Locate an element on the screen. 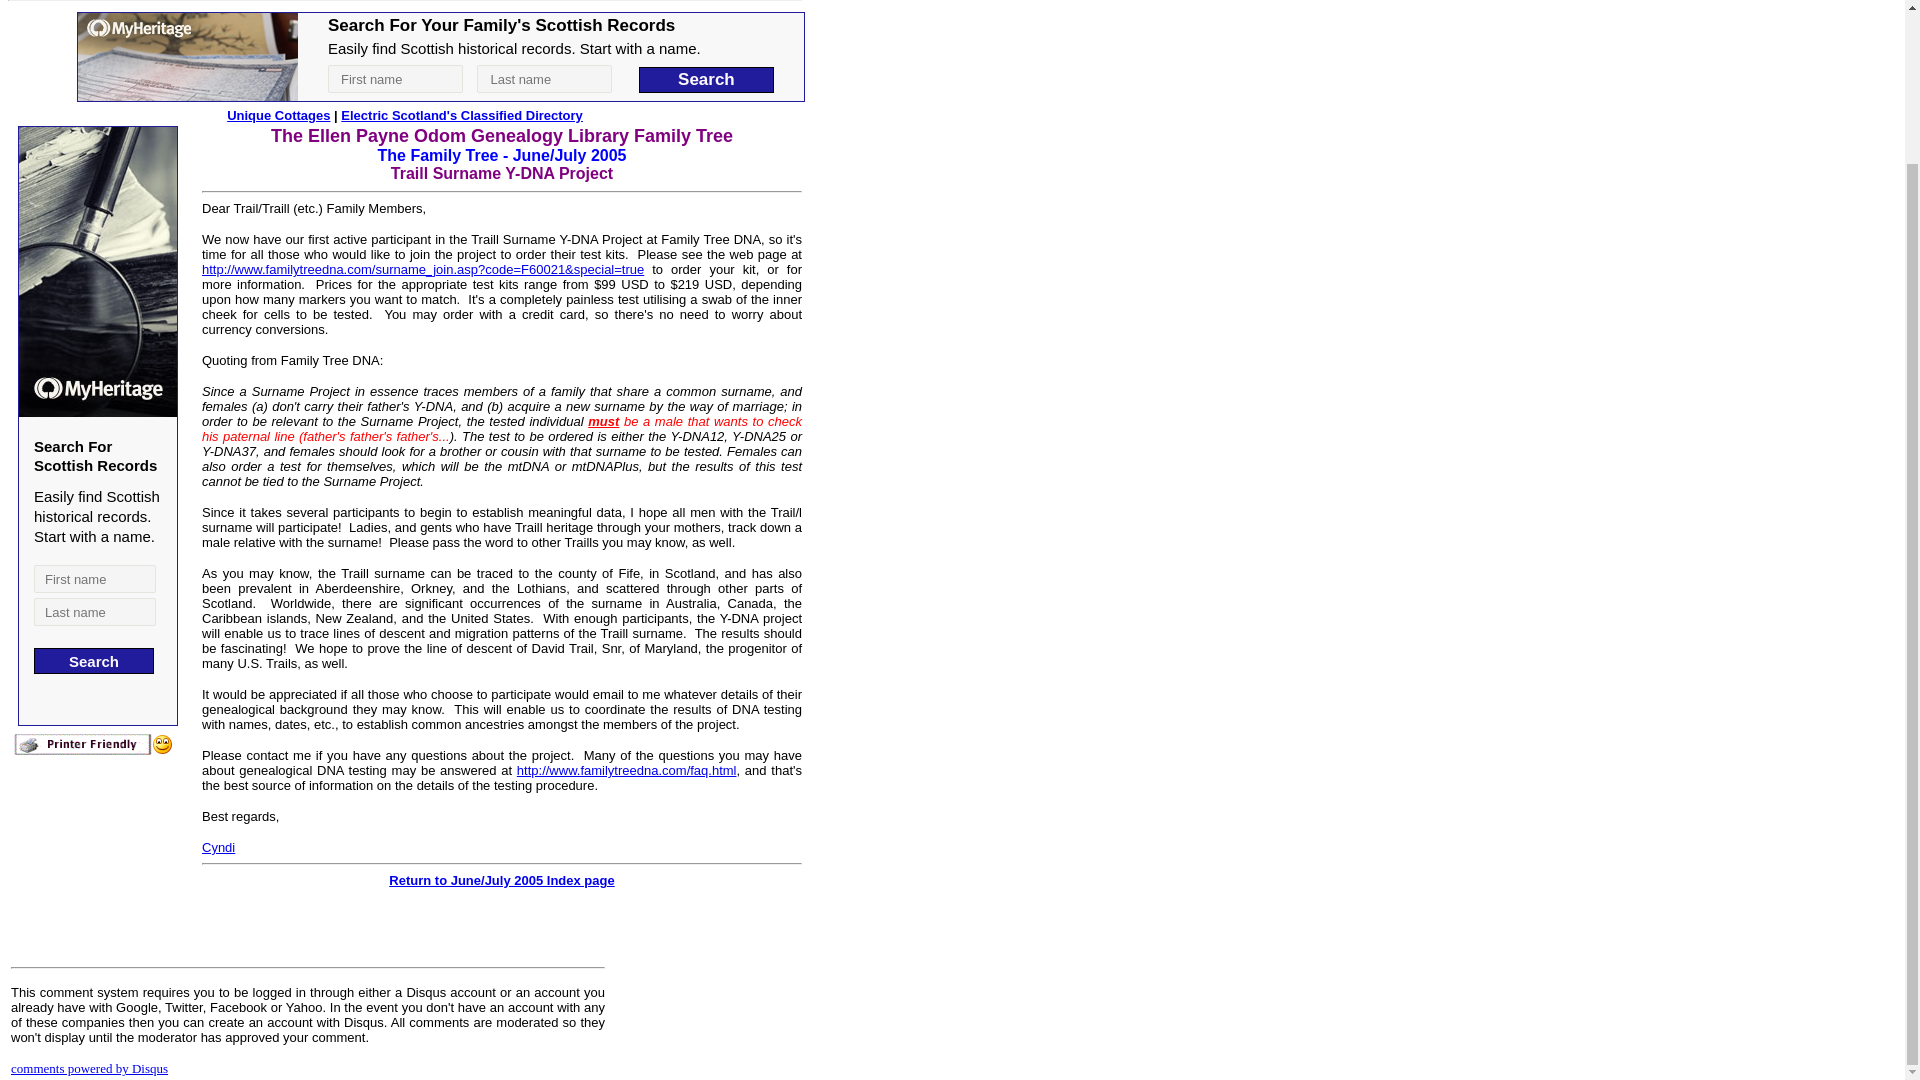  advertisement is located at coordinates (440, 56).